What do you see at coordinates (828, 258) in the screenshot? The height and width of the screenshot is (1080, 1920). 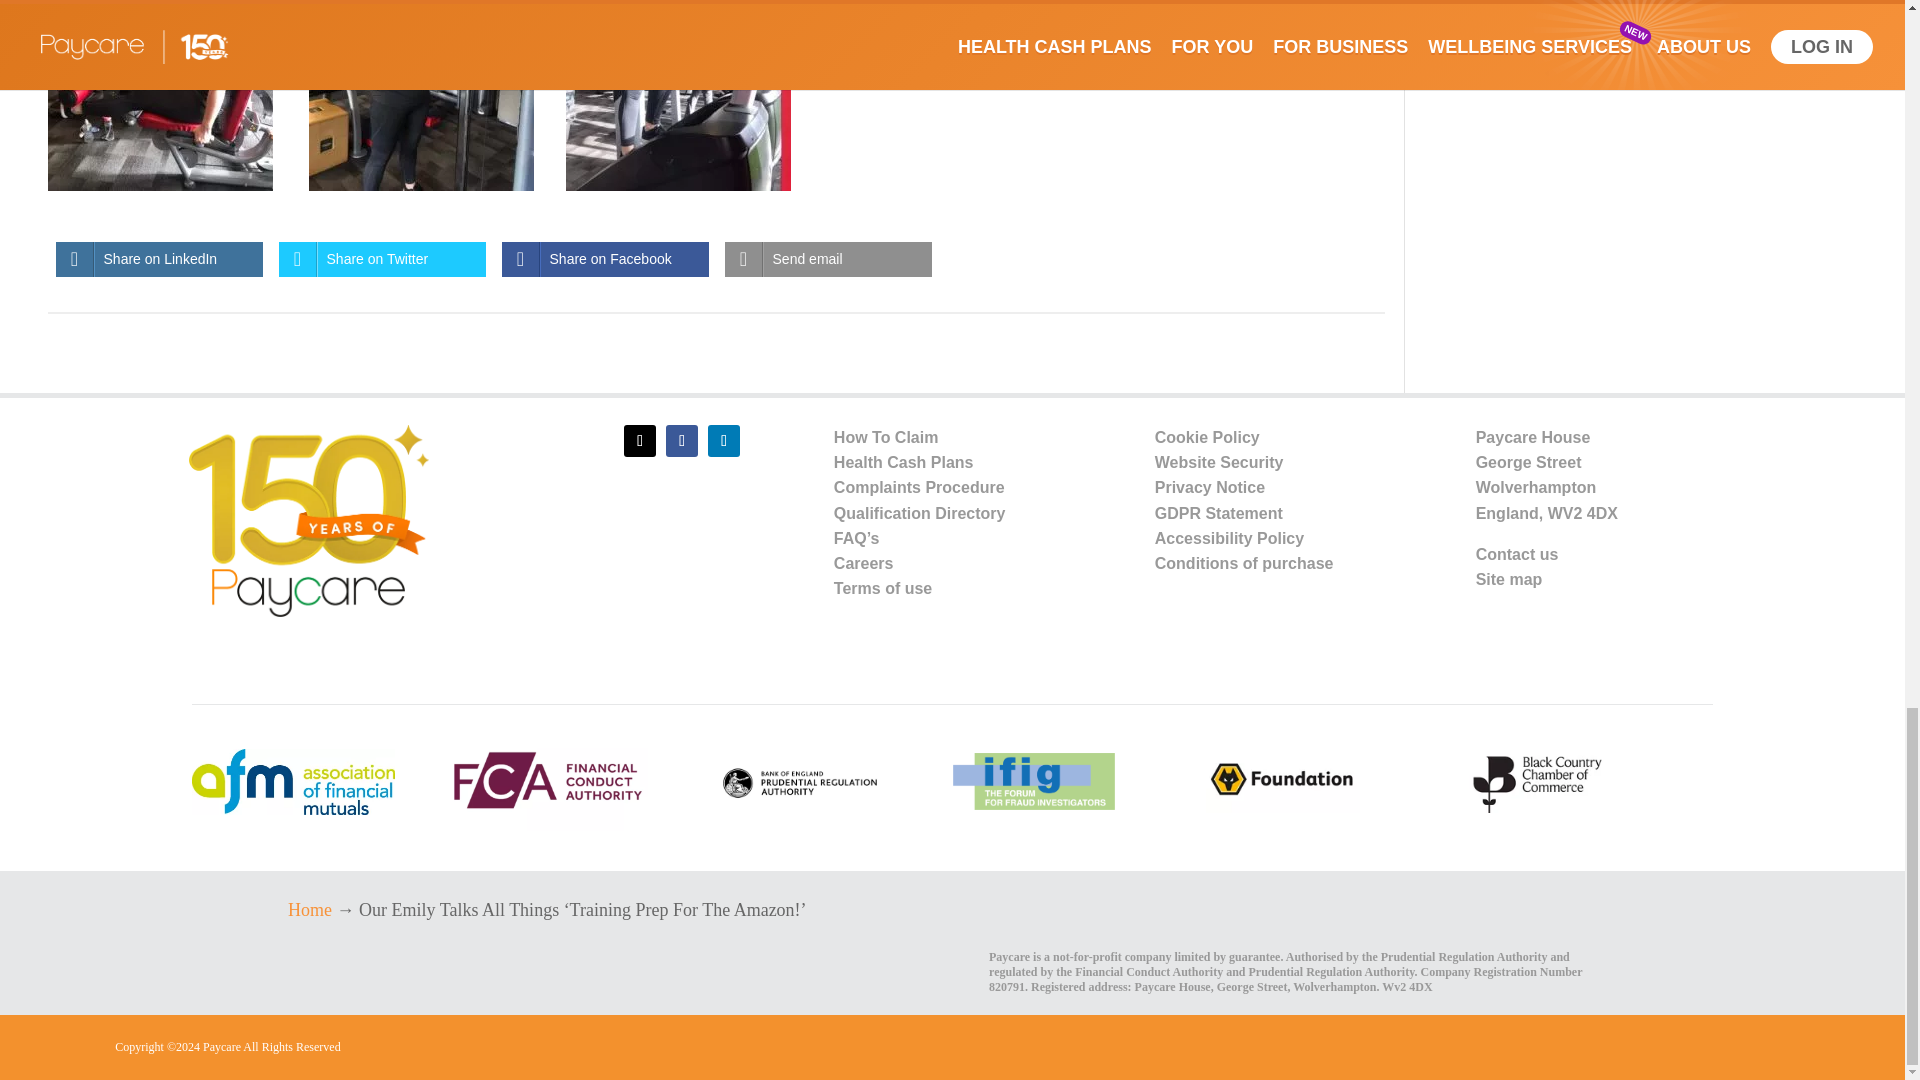 I see `Share it on Email` at bounding box center [828, 258].